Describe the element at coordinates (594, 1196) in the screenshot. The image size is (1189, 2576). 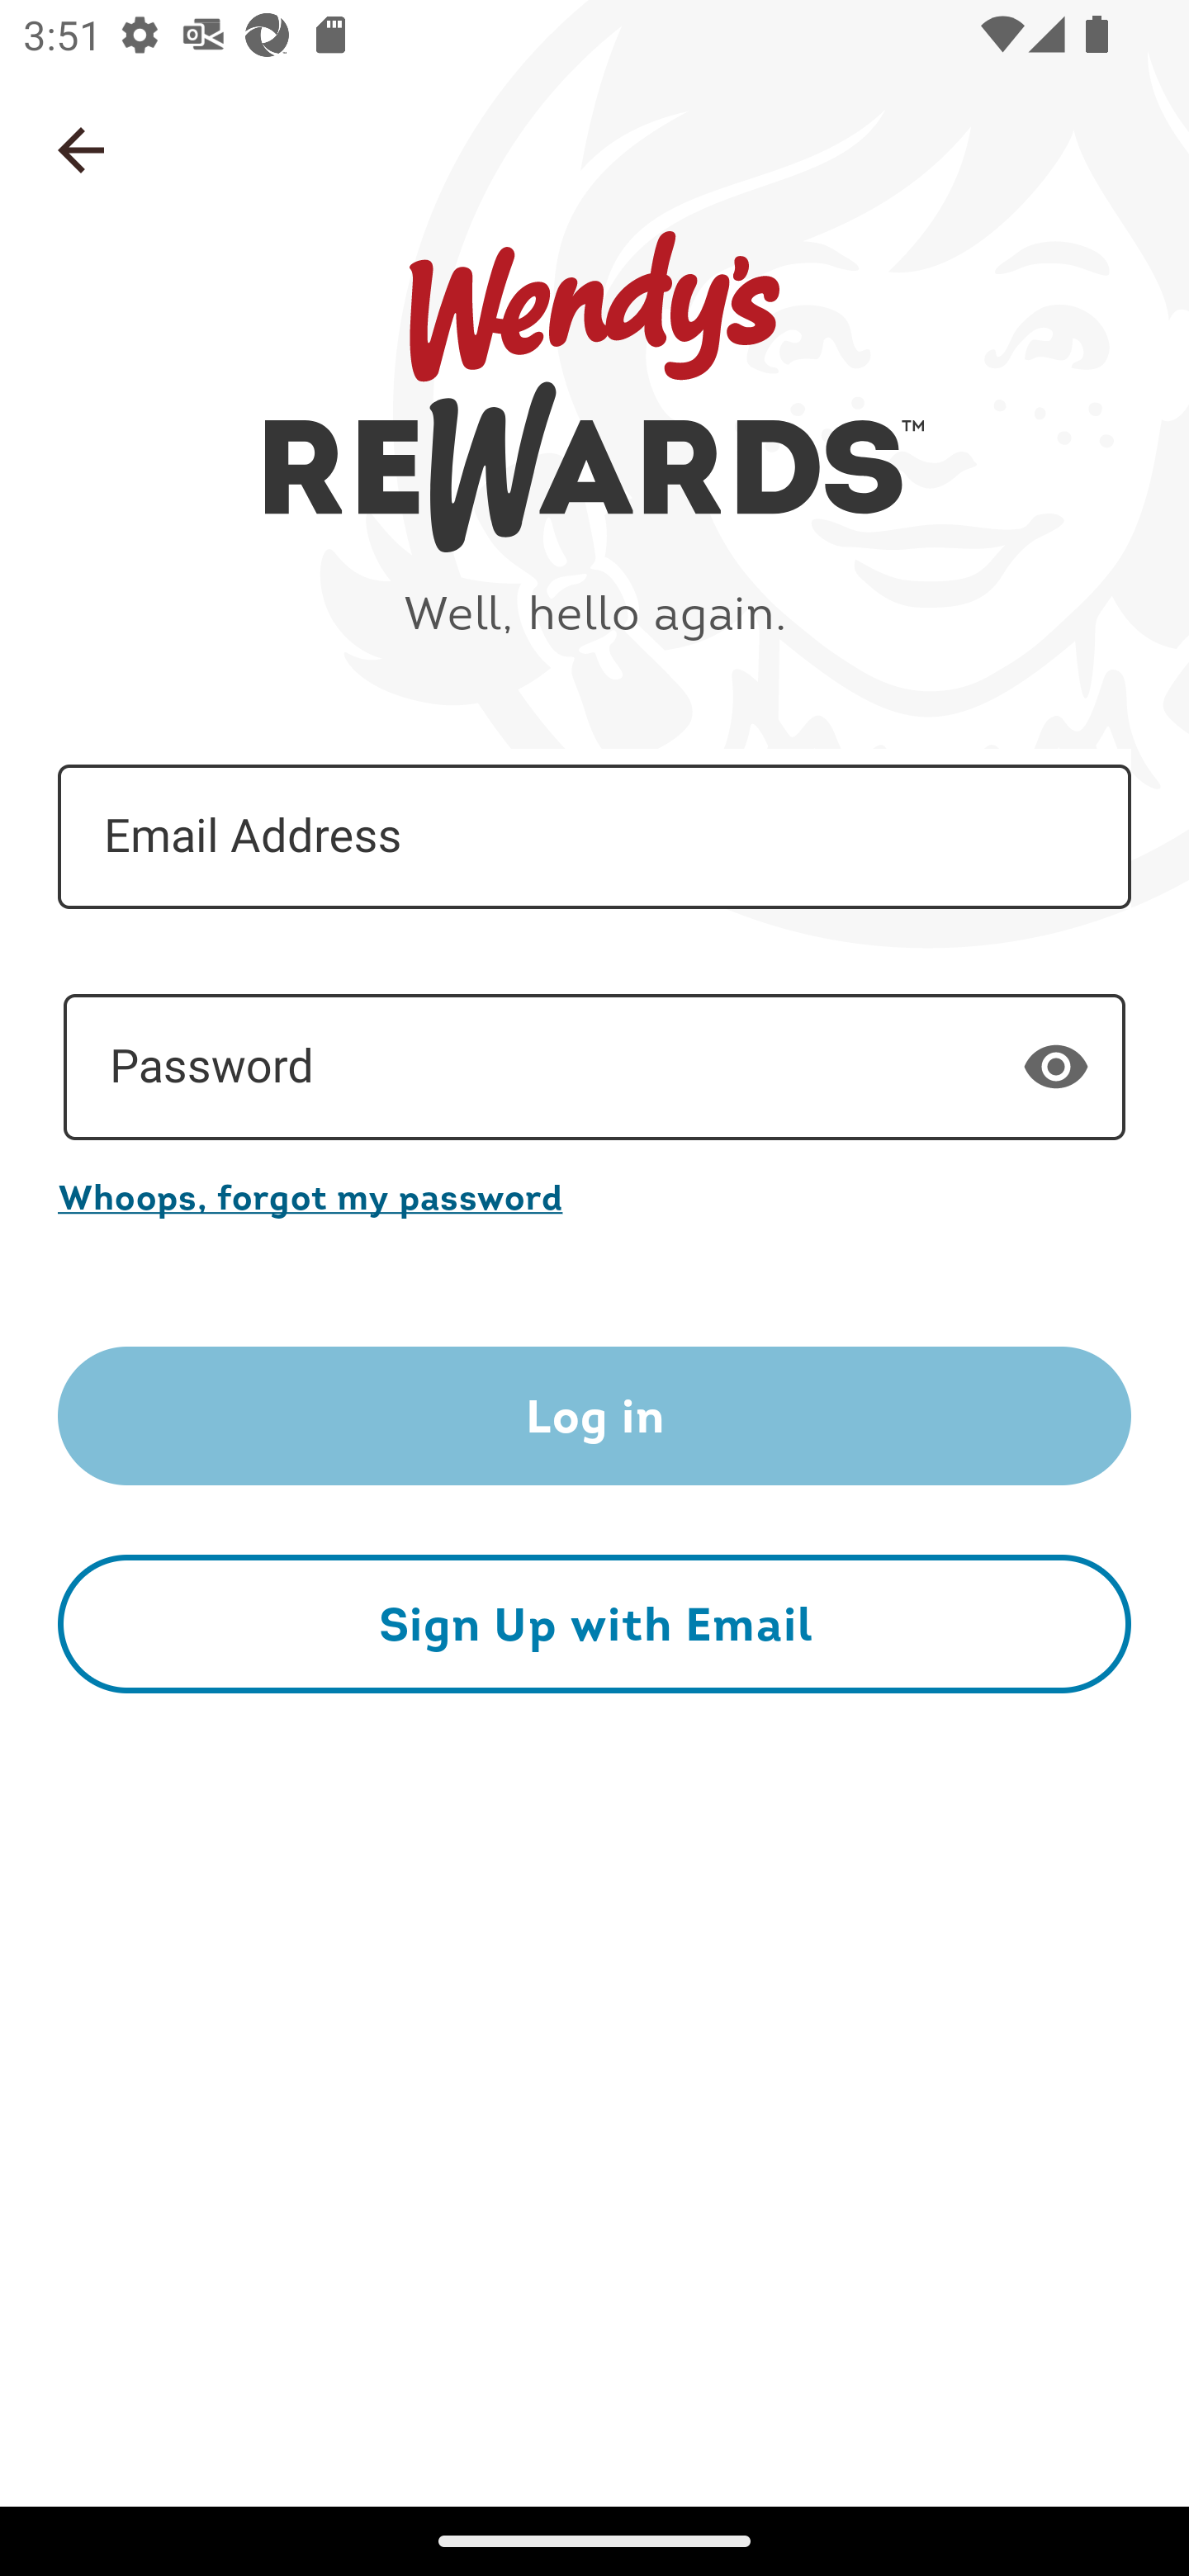
I see `Whoops, forgot my password` at that location.